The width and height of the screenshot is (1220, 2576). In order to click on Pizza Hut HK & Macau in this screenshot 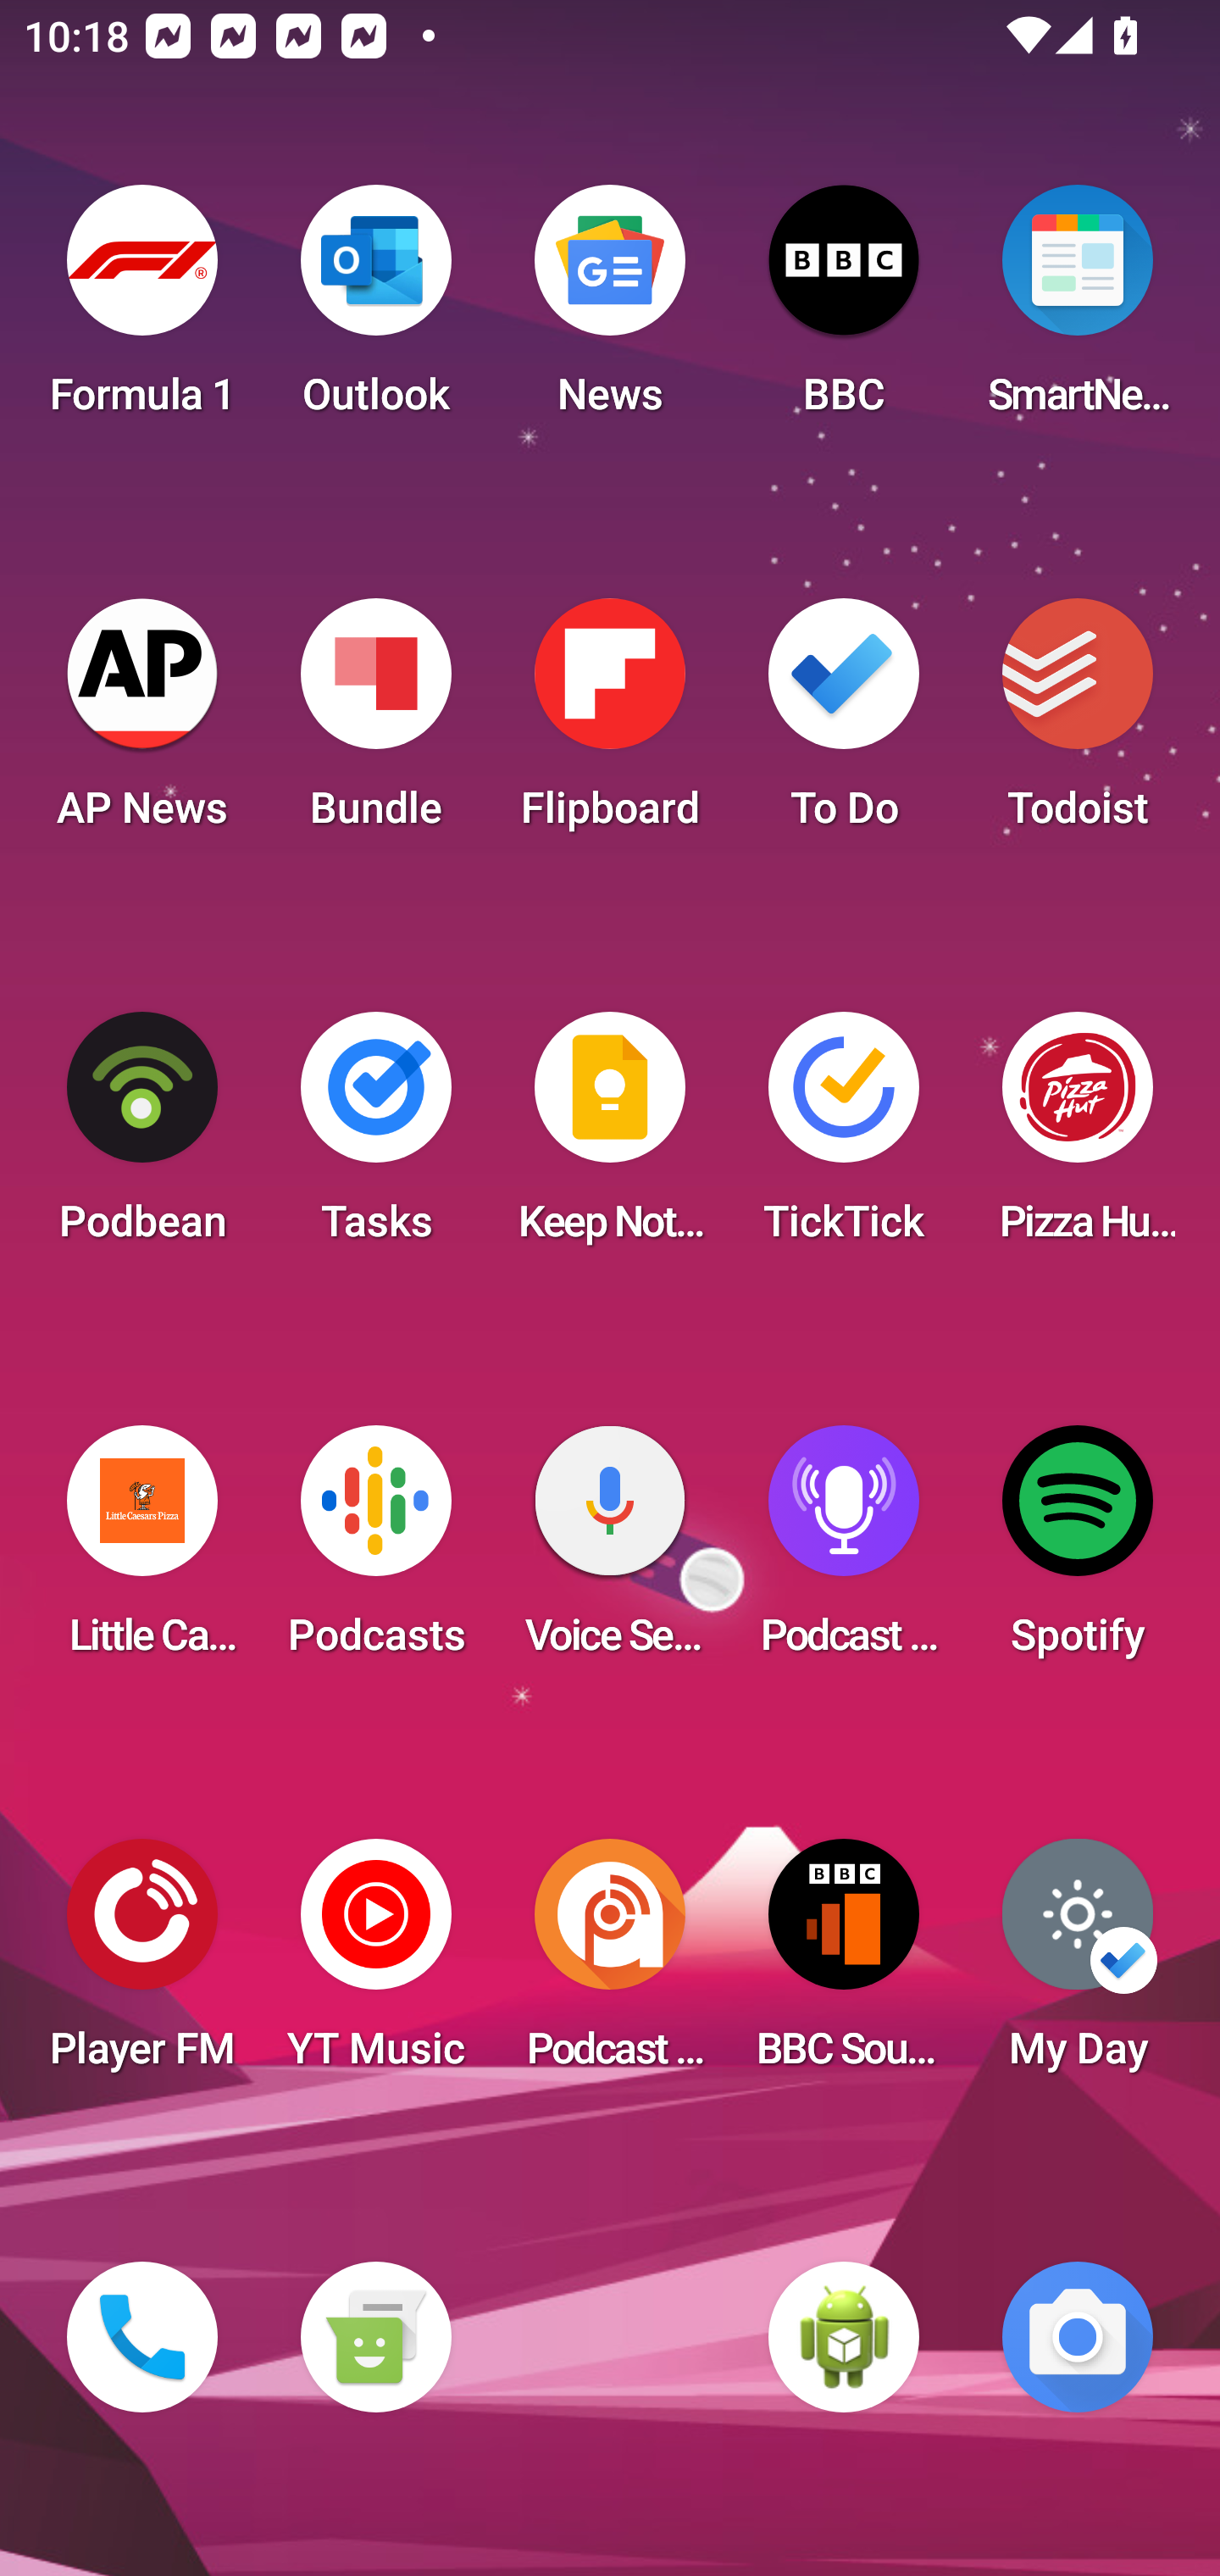, I will do `click(1078, 1137)`.